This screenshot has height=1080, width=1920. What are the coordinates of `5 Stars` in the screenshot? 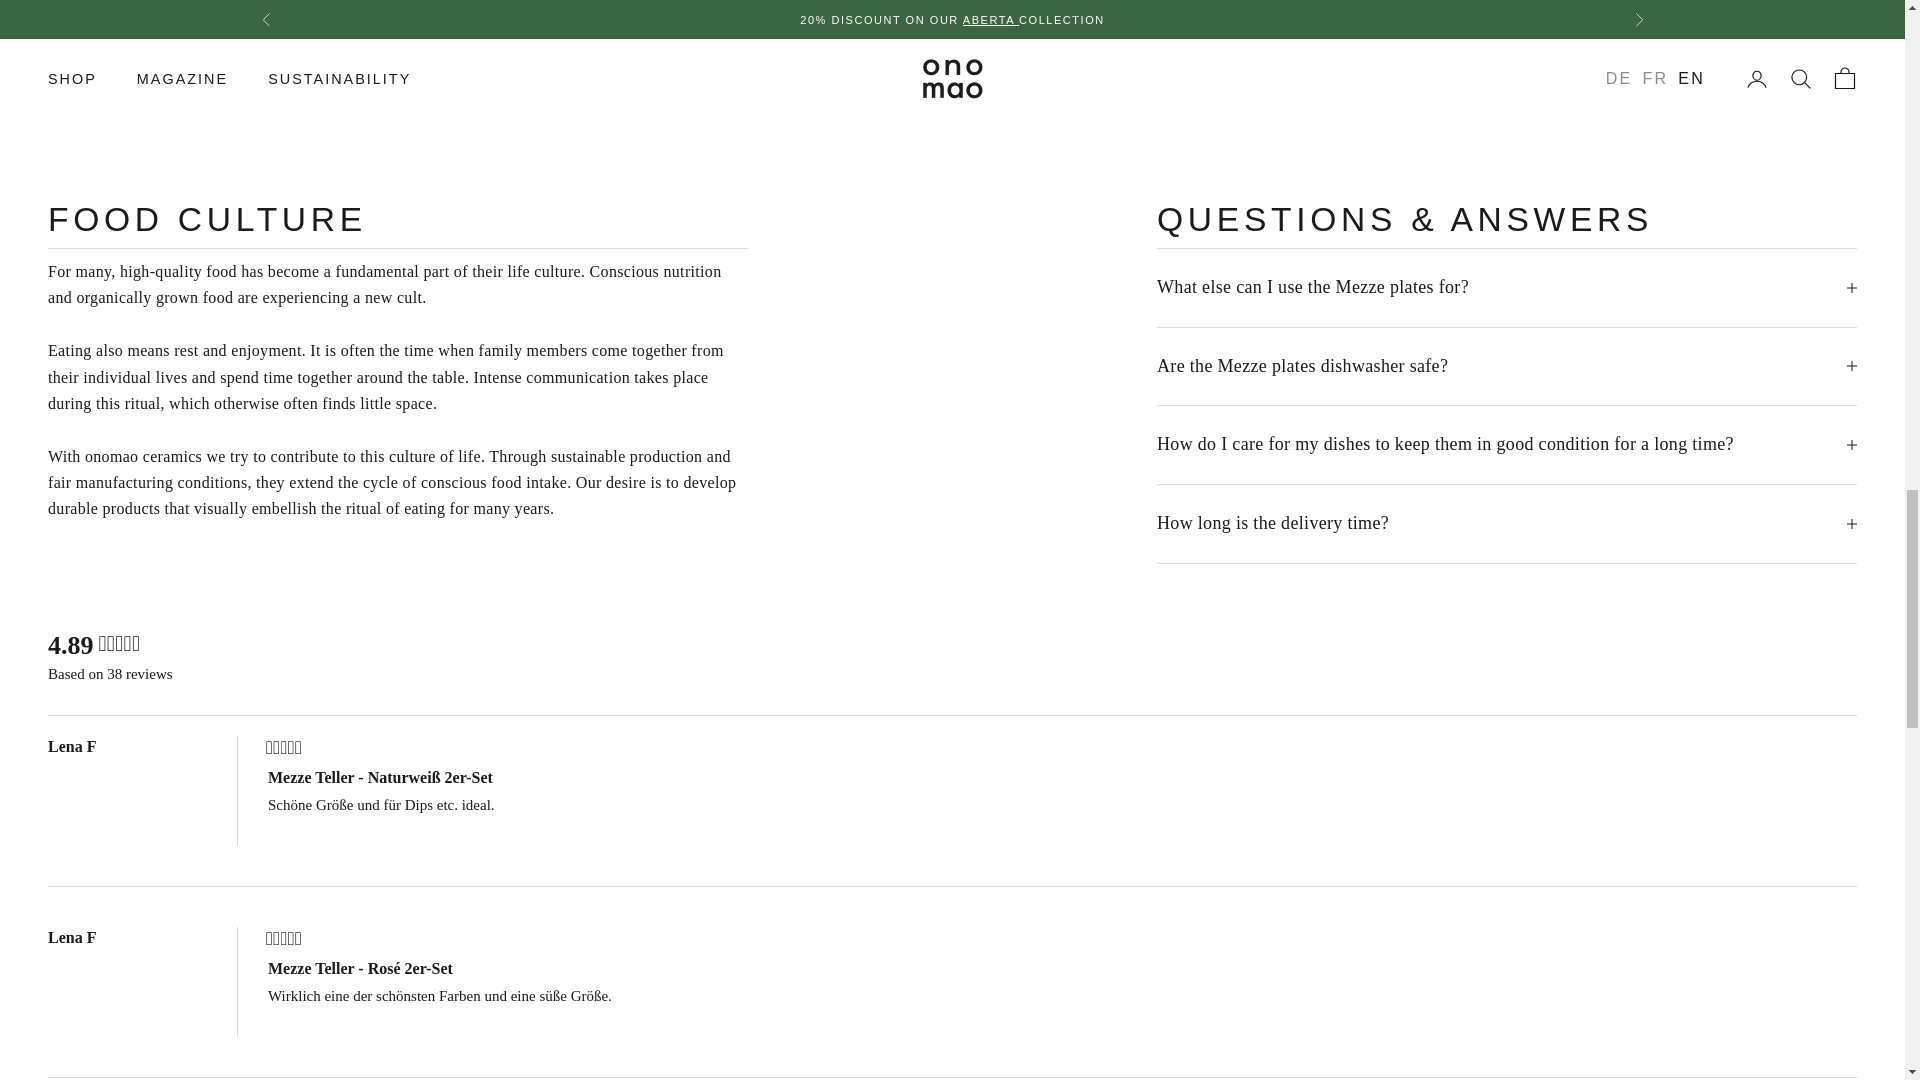 It's located at (284, 939).